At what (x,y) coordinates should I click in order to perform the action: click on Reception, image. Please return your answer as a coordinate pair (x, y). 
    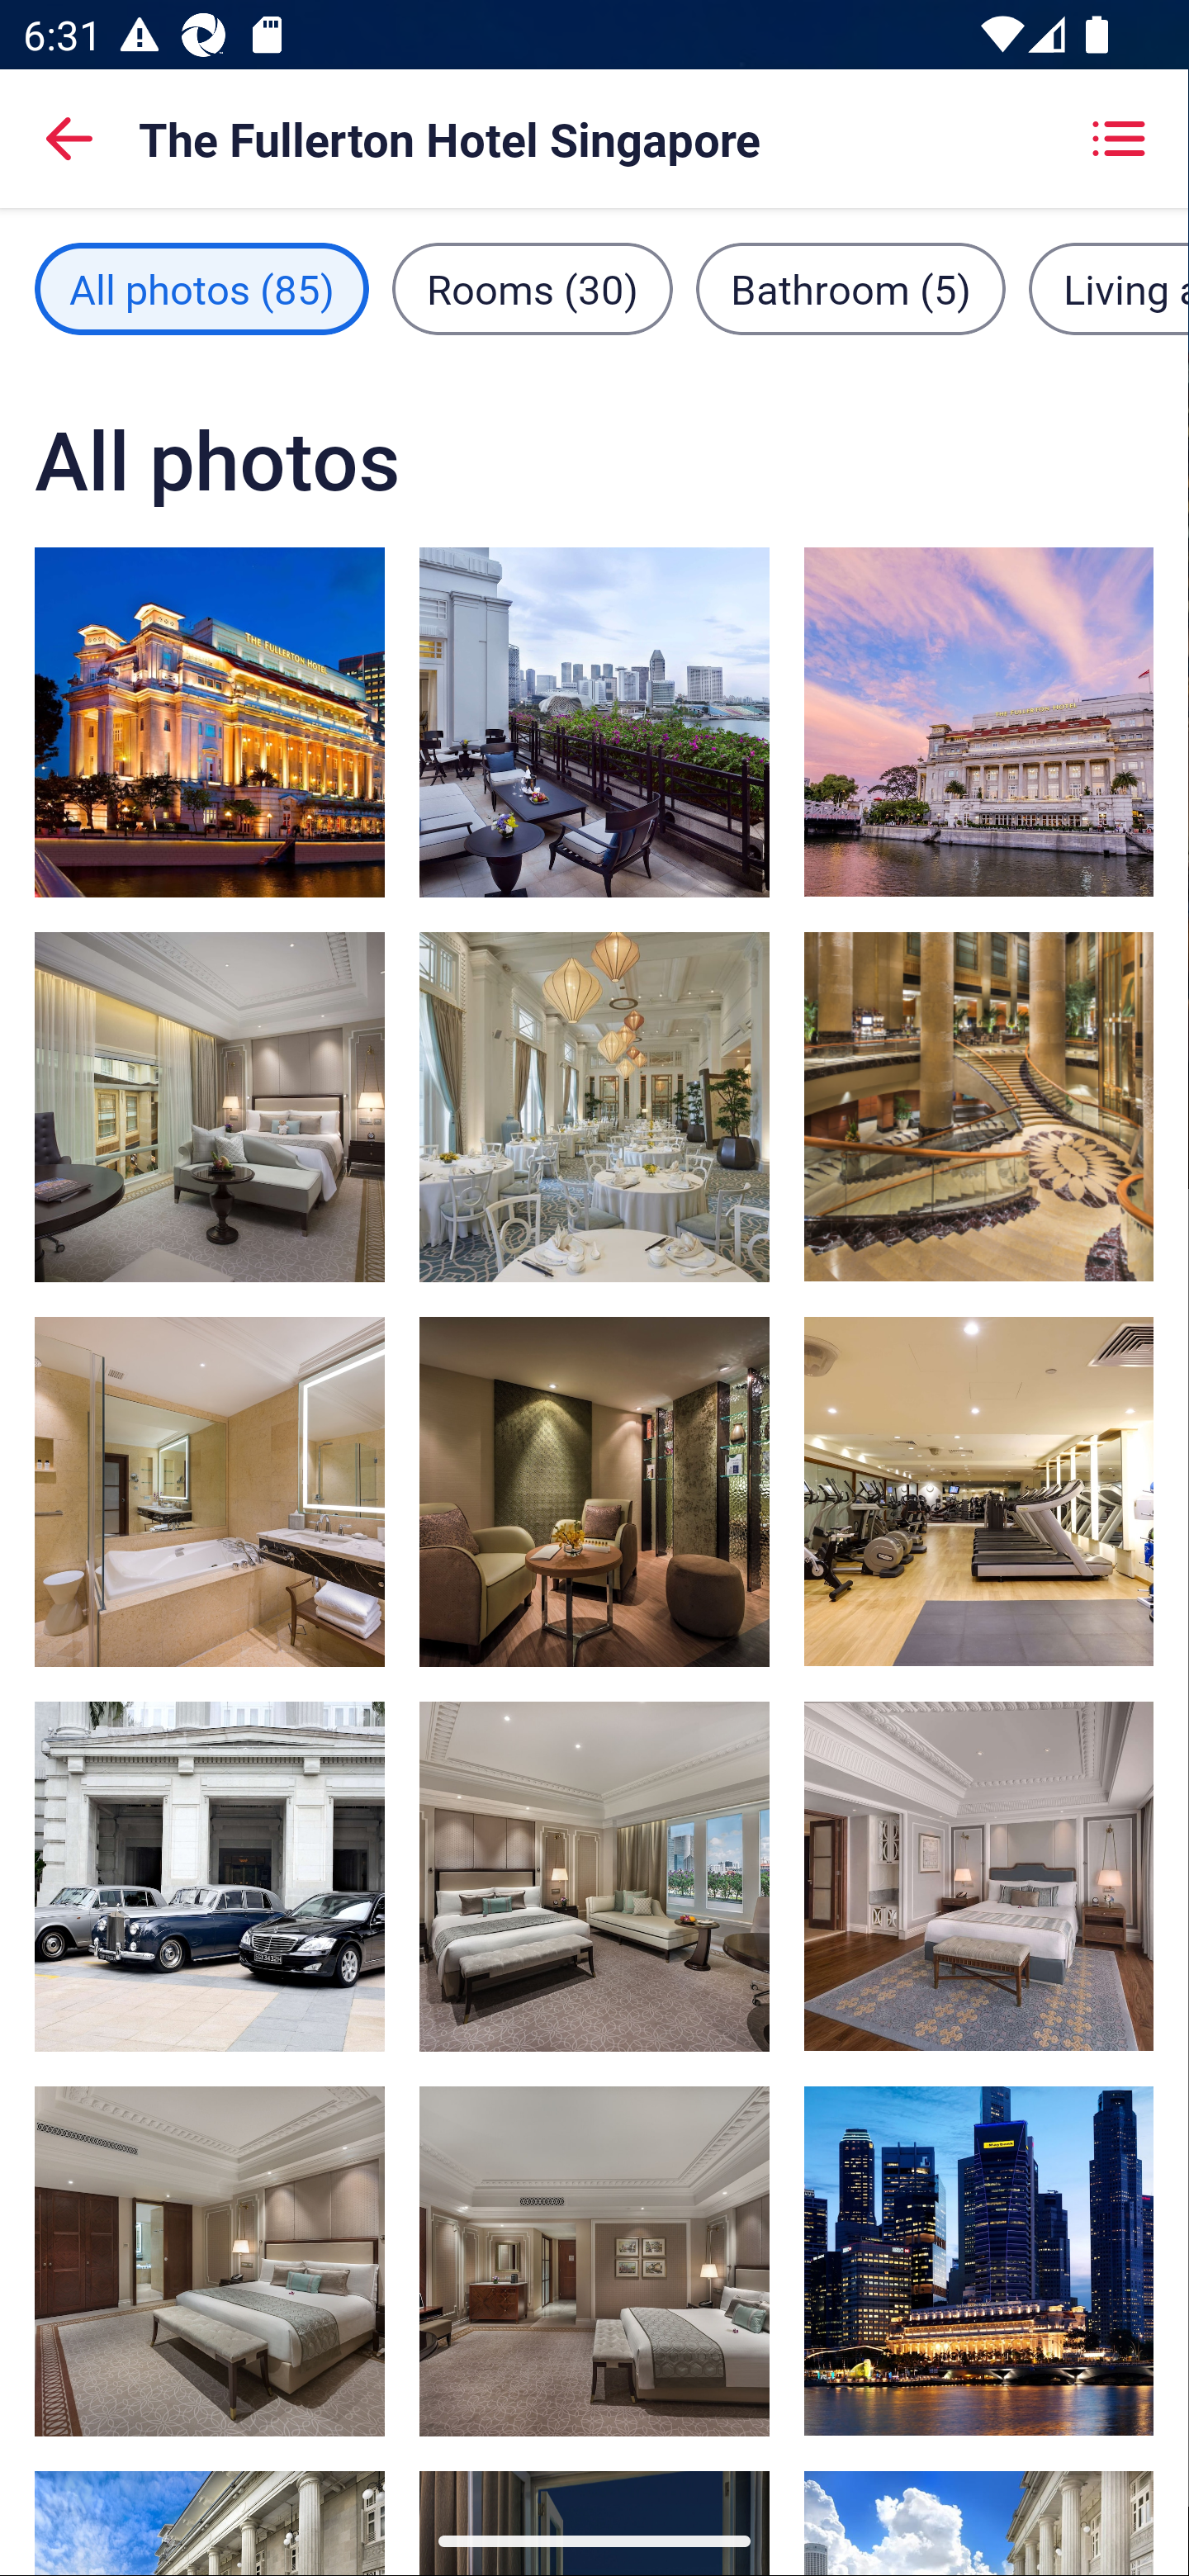
    Looking at the image, I should click on (978, 1106).